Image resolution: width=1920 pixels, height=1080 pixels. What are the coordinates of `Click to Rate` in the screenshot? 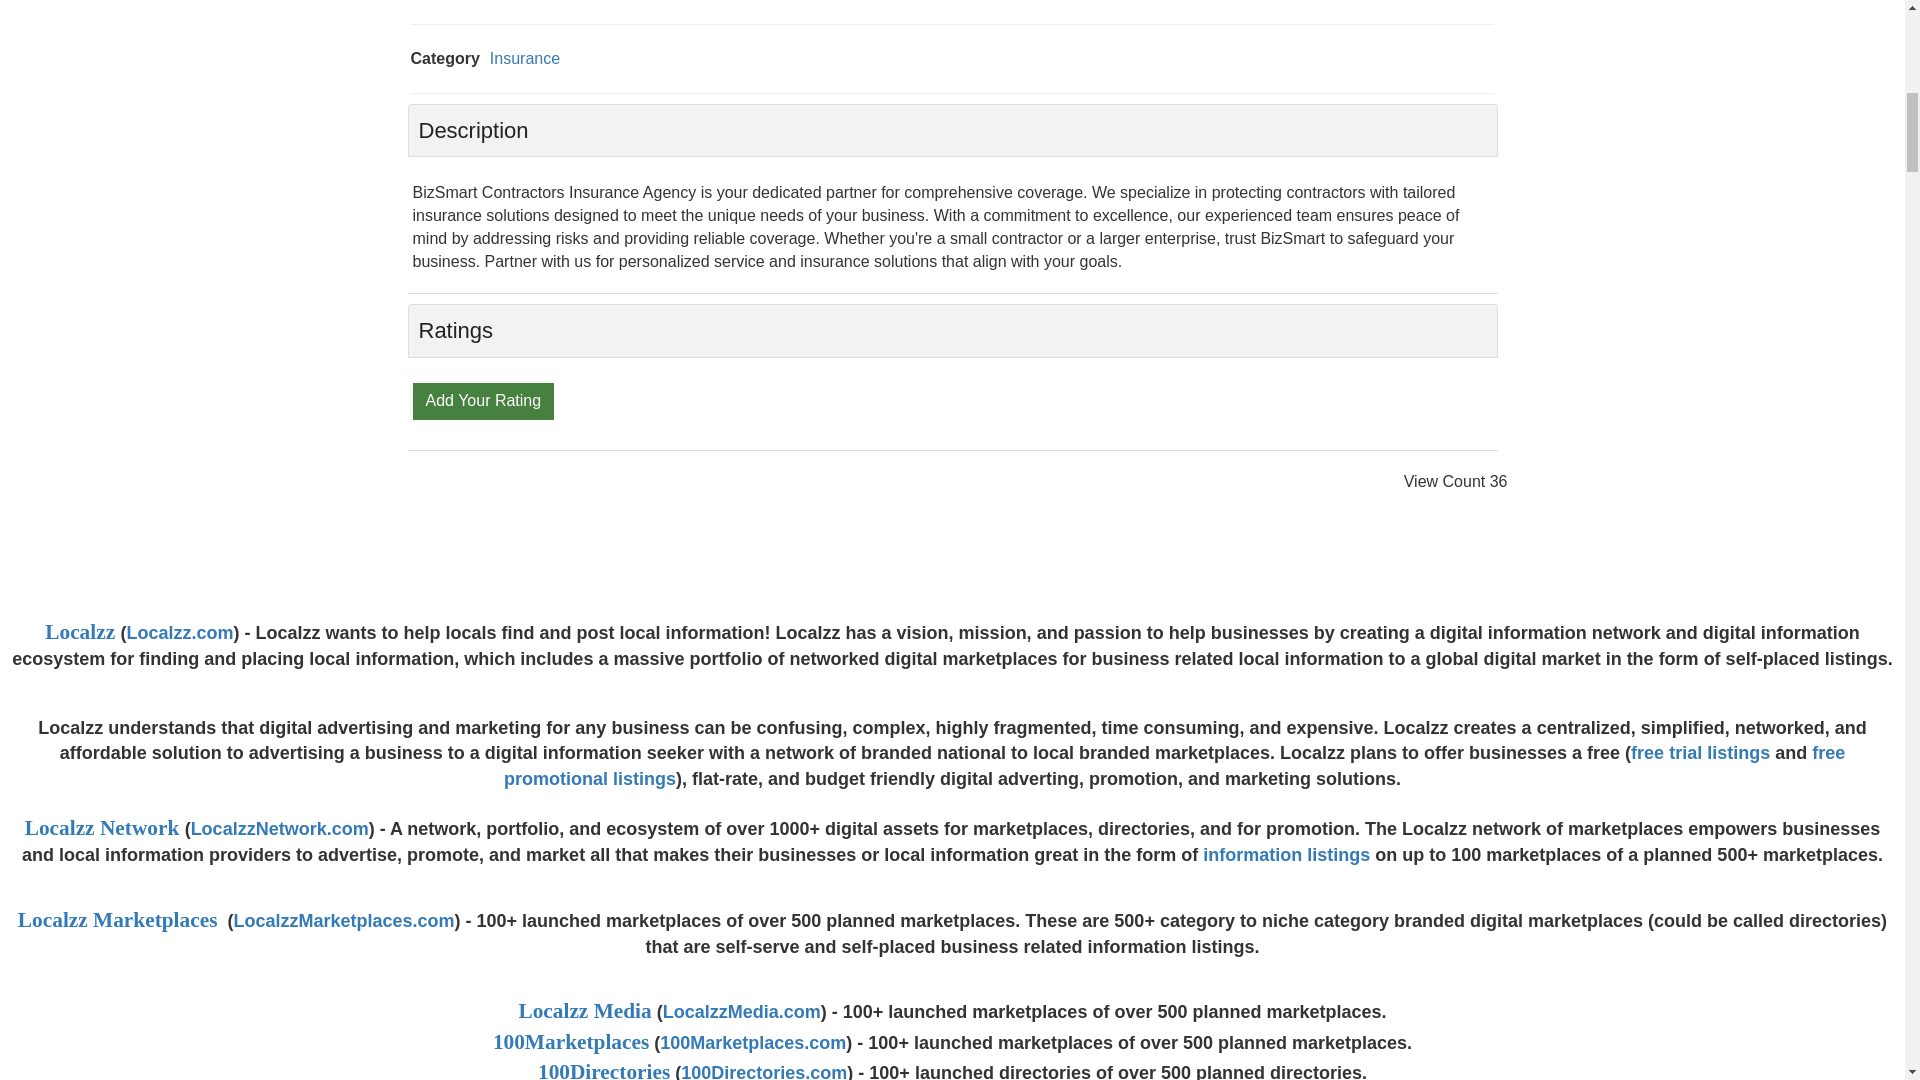 It's located at (483, 400).